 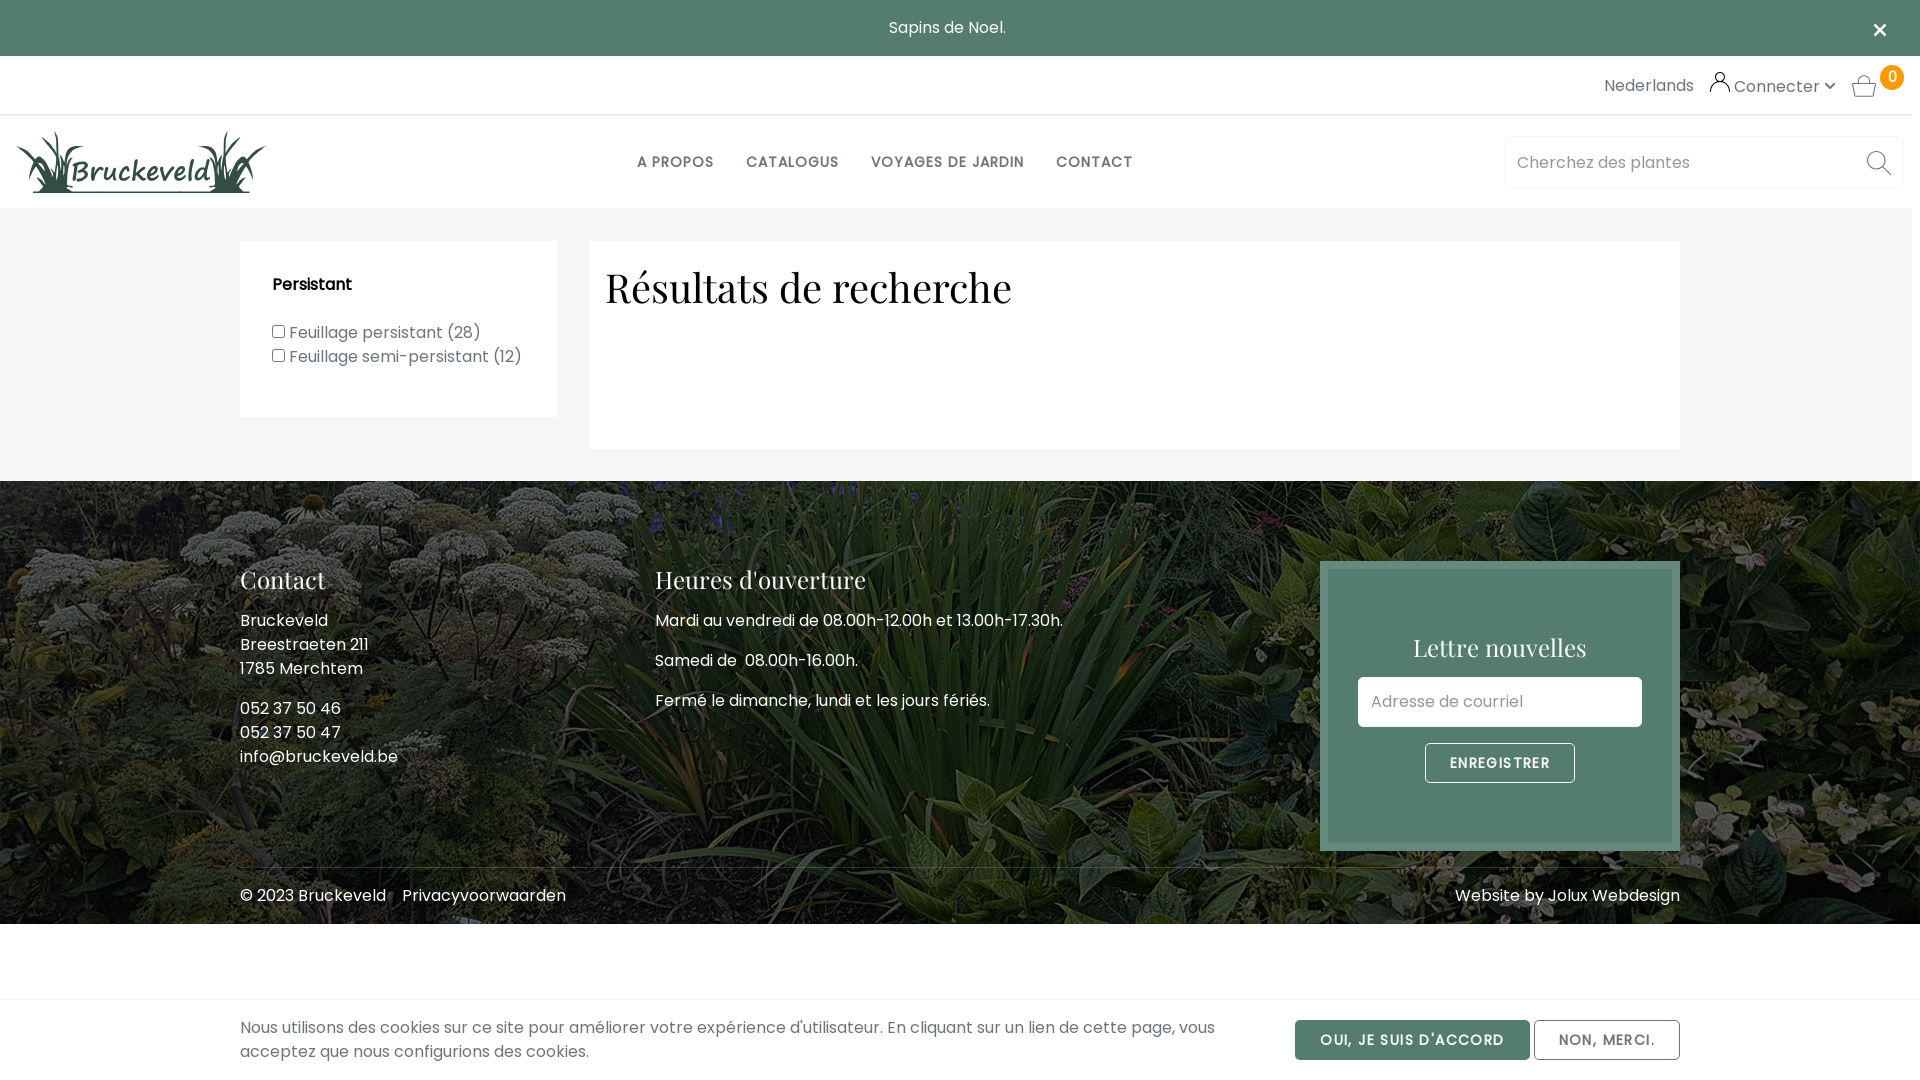 What do you see at coordinates (1773, 86) in the screenshot?
I see `Connecter Ouvert` at bounding box center [1773, 86].